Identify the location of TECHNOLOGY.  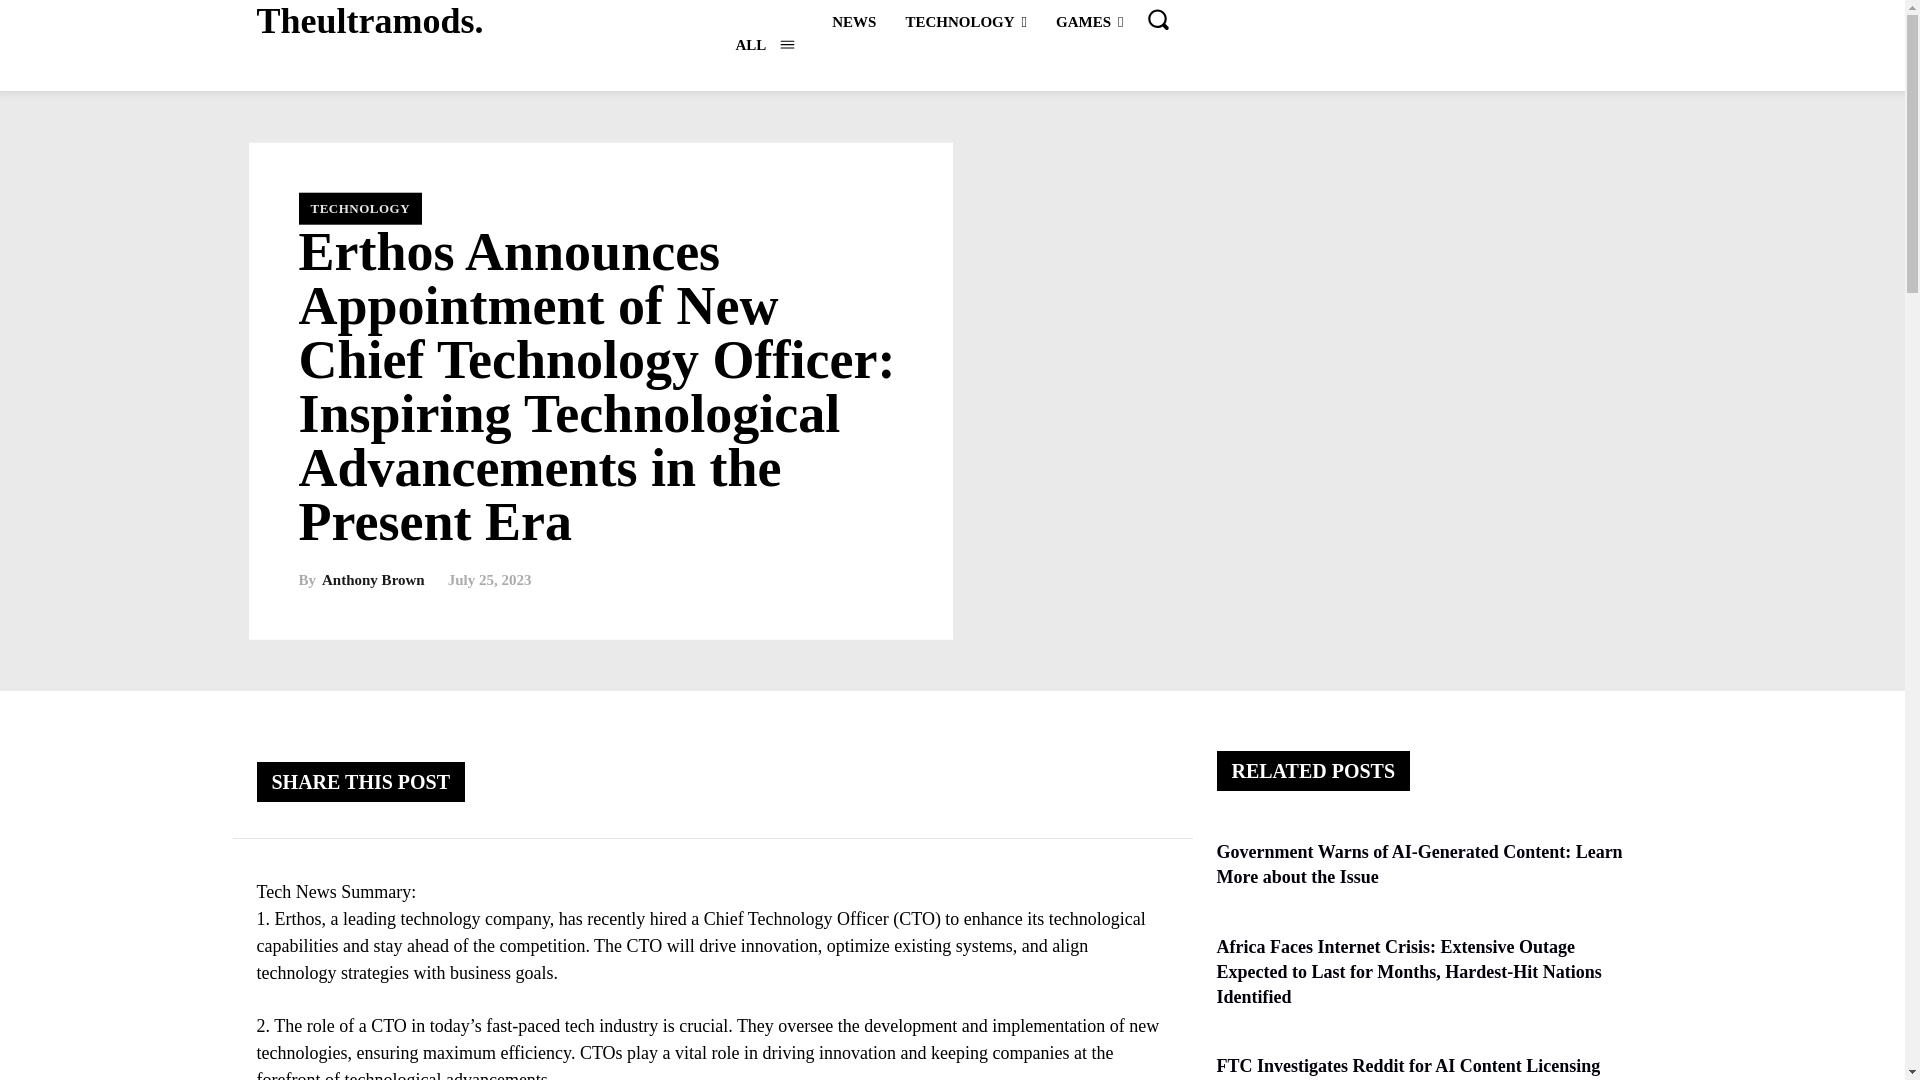
(965, 21).